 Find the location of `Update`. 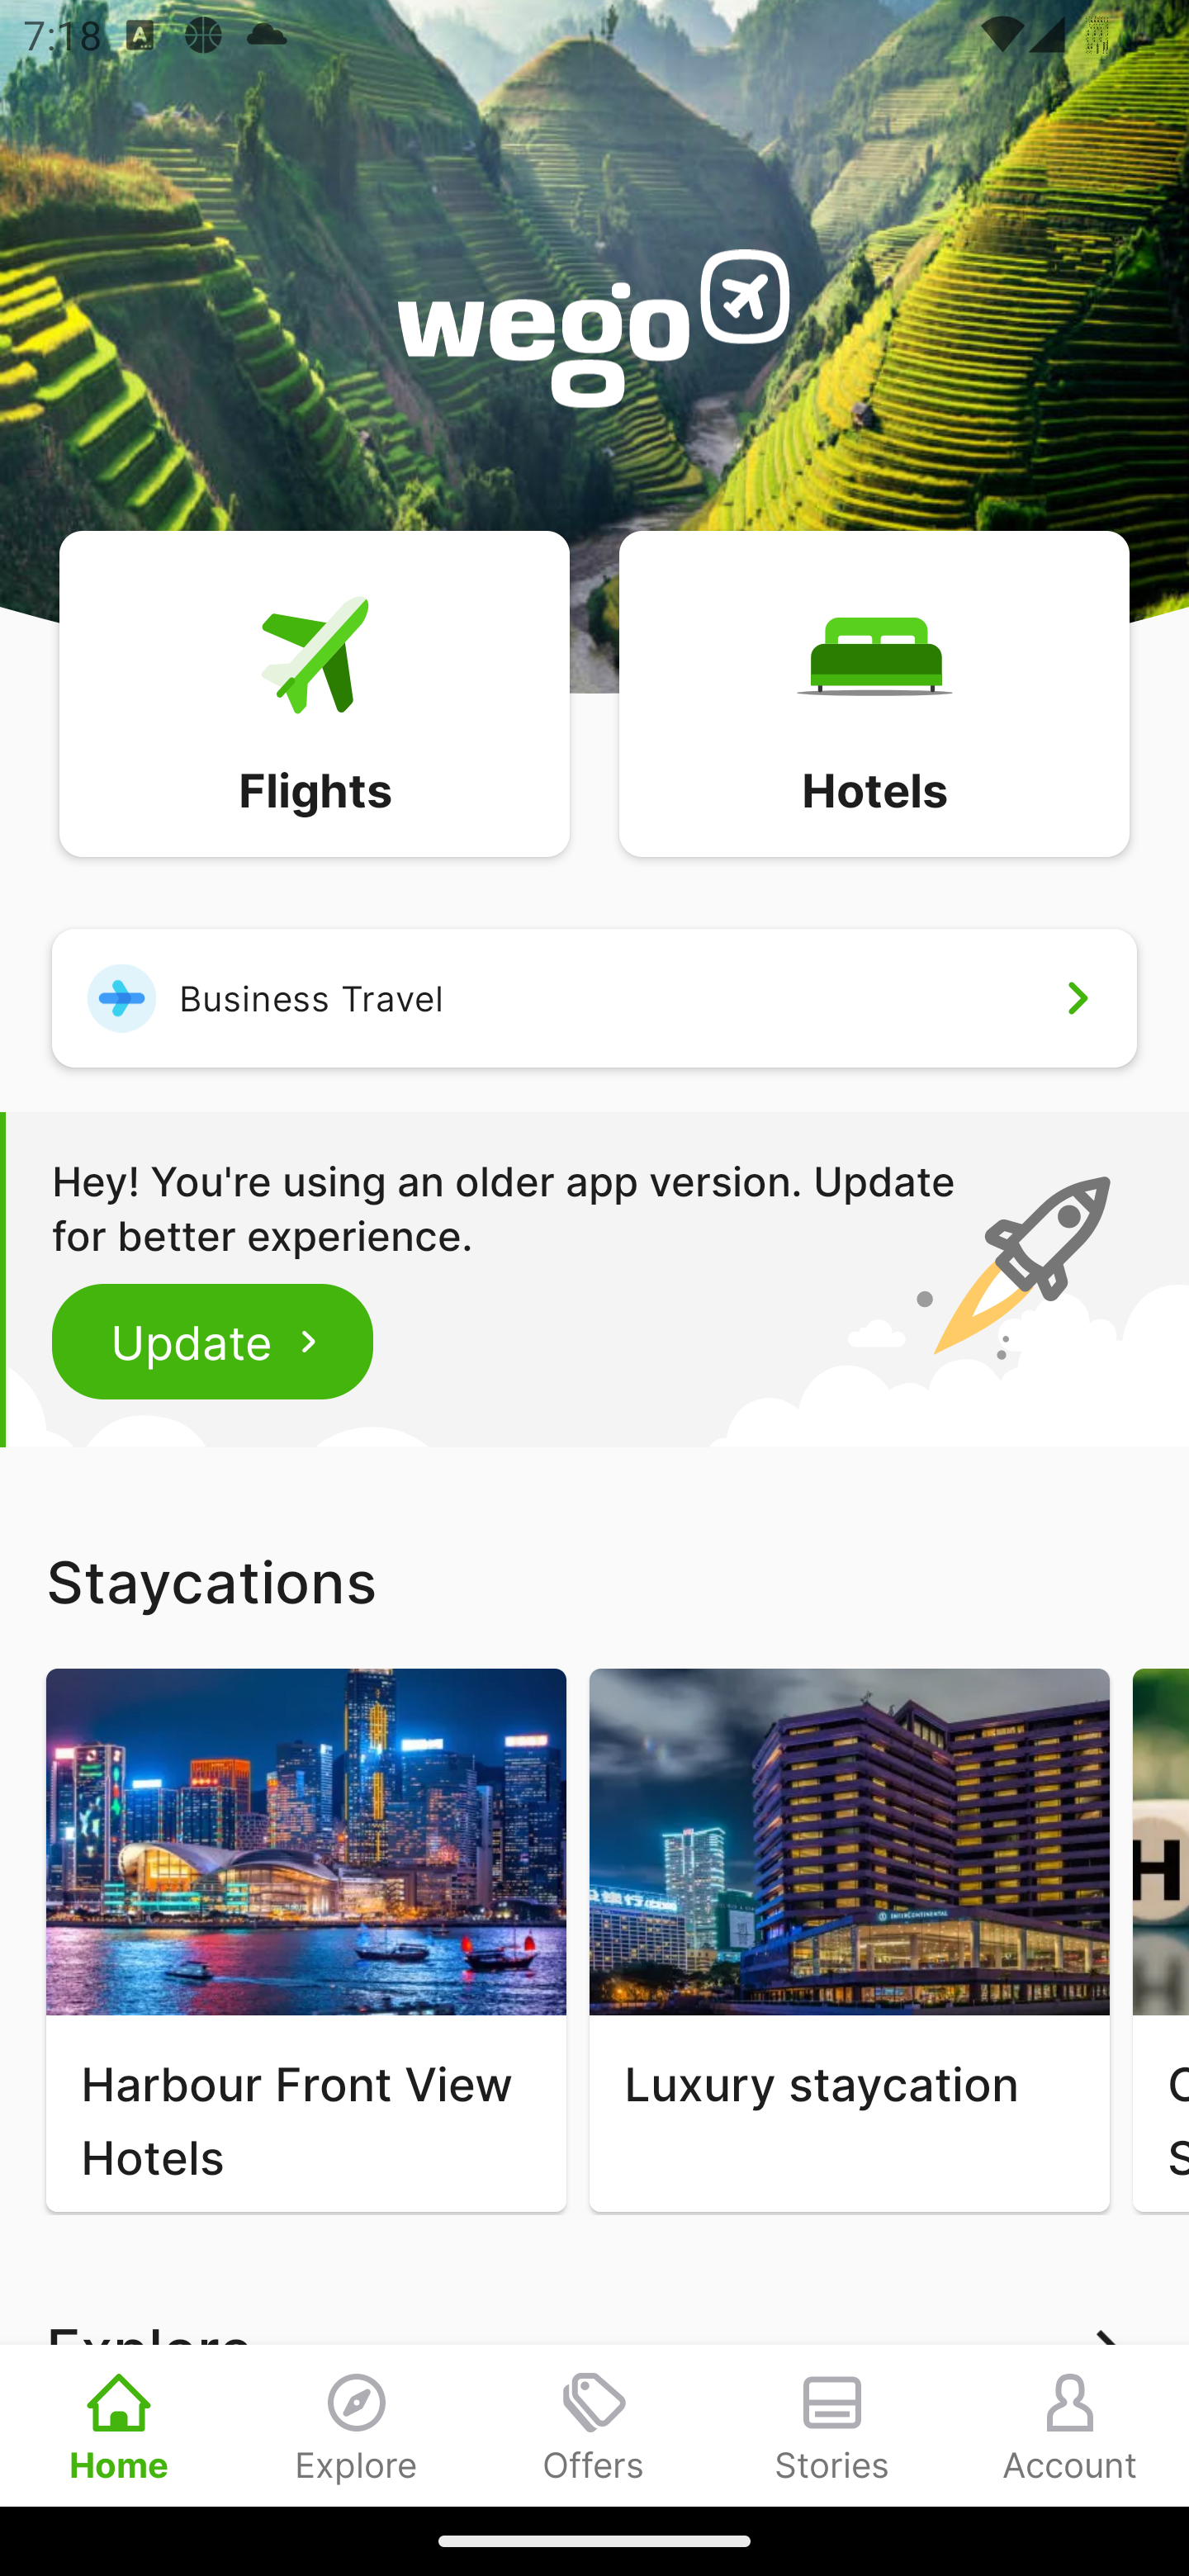

Update is located at coordinates (213, 1341).